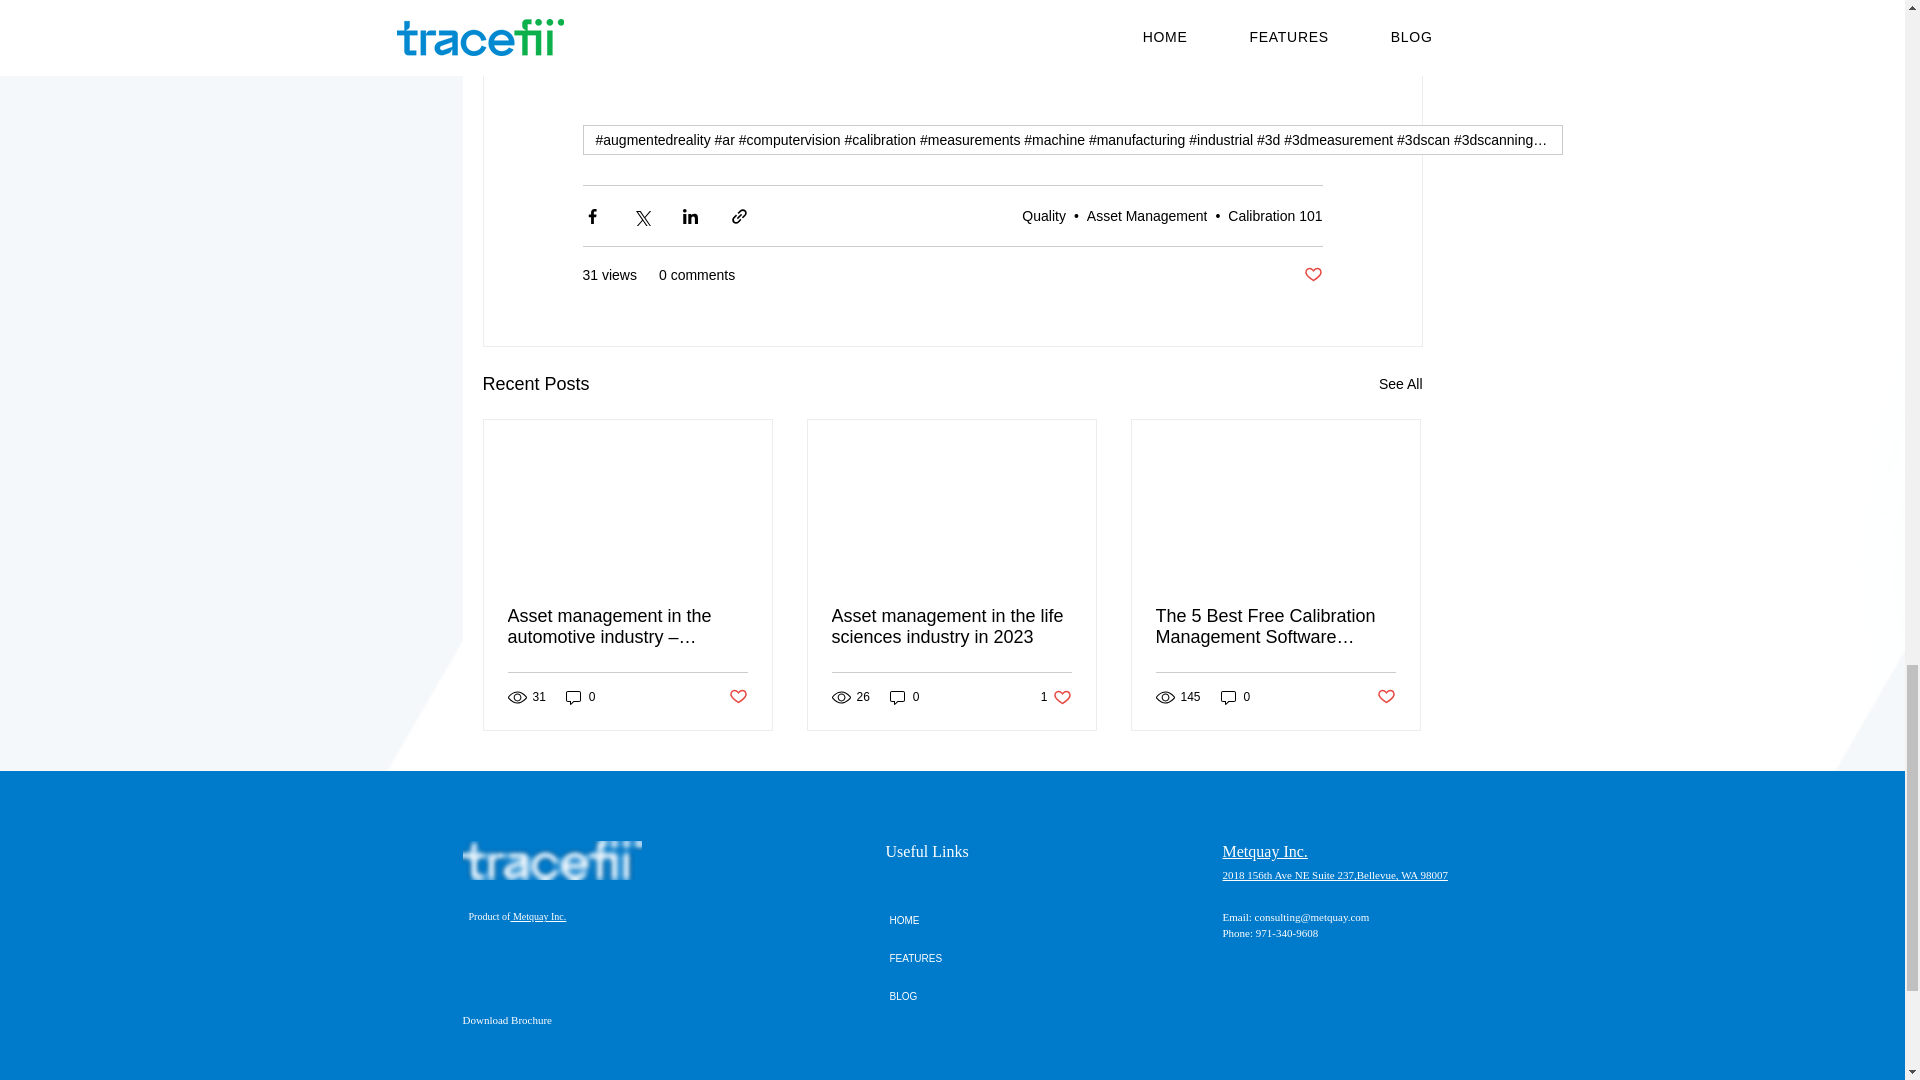 This screenshot has width=1920, height=1080. What do you see at coordinates (1400, 384) in the screenshot?
I see `Post not marked as liked` at bounding box center [1400, 384].